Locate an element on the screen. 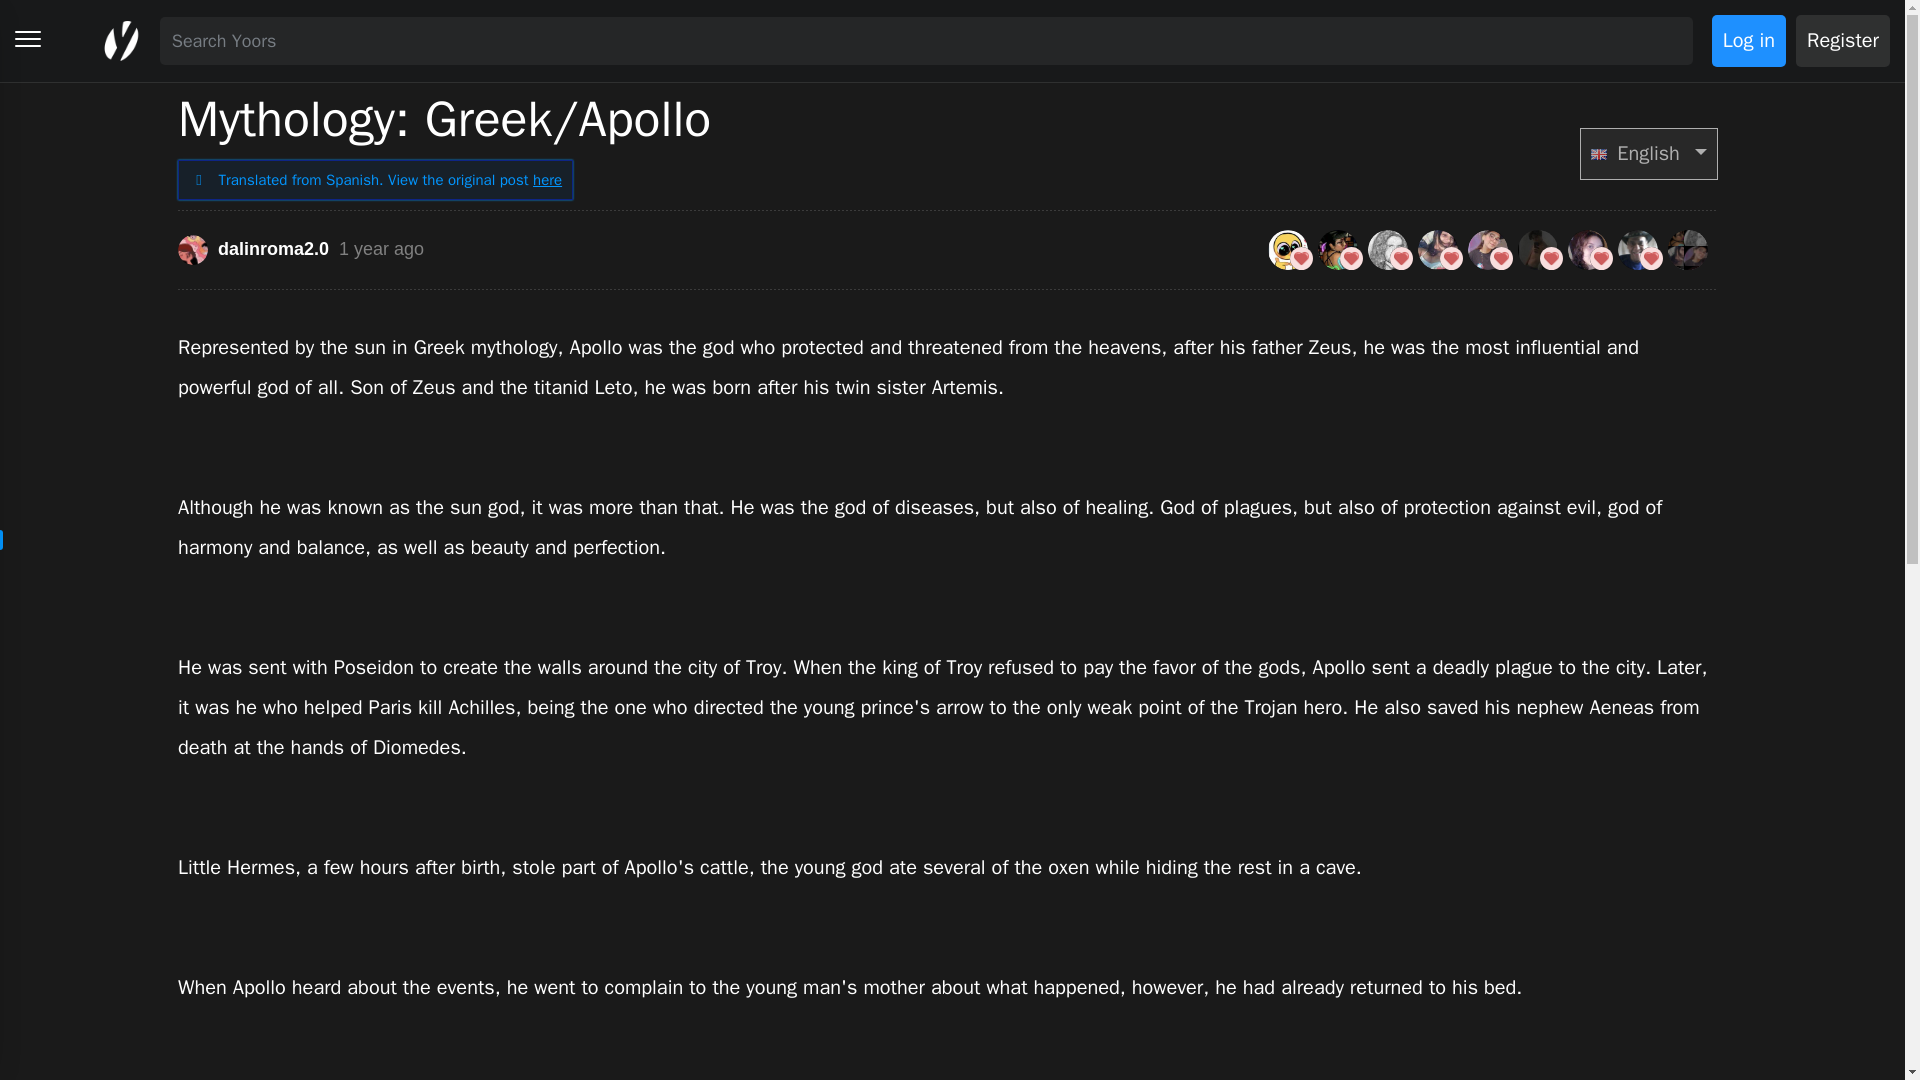  Register is located at coordinates (1842, 40).